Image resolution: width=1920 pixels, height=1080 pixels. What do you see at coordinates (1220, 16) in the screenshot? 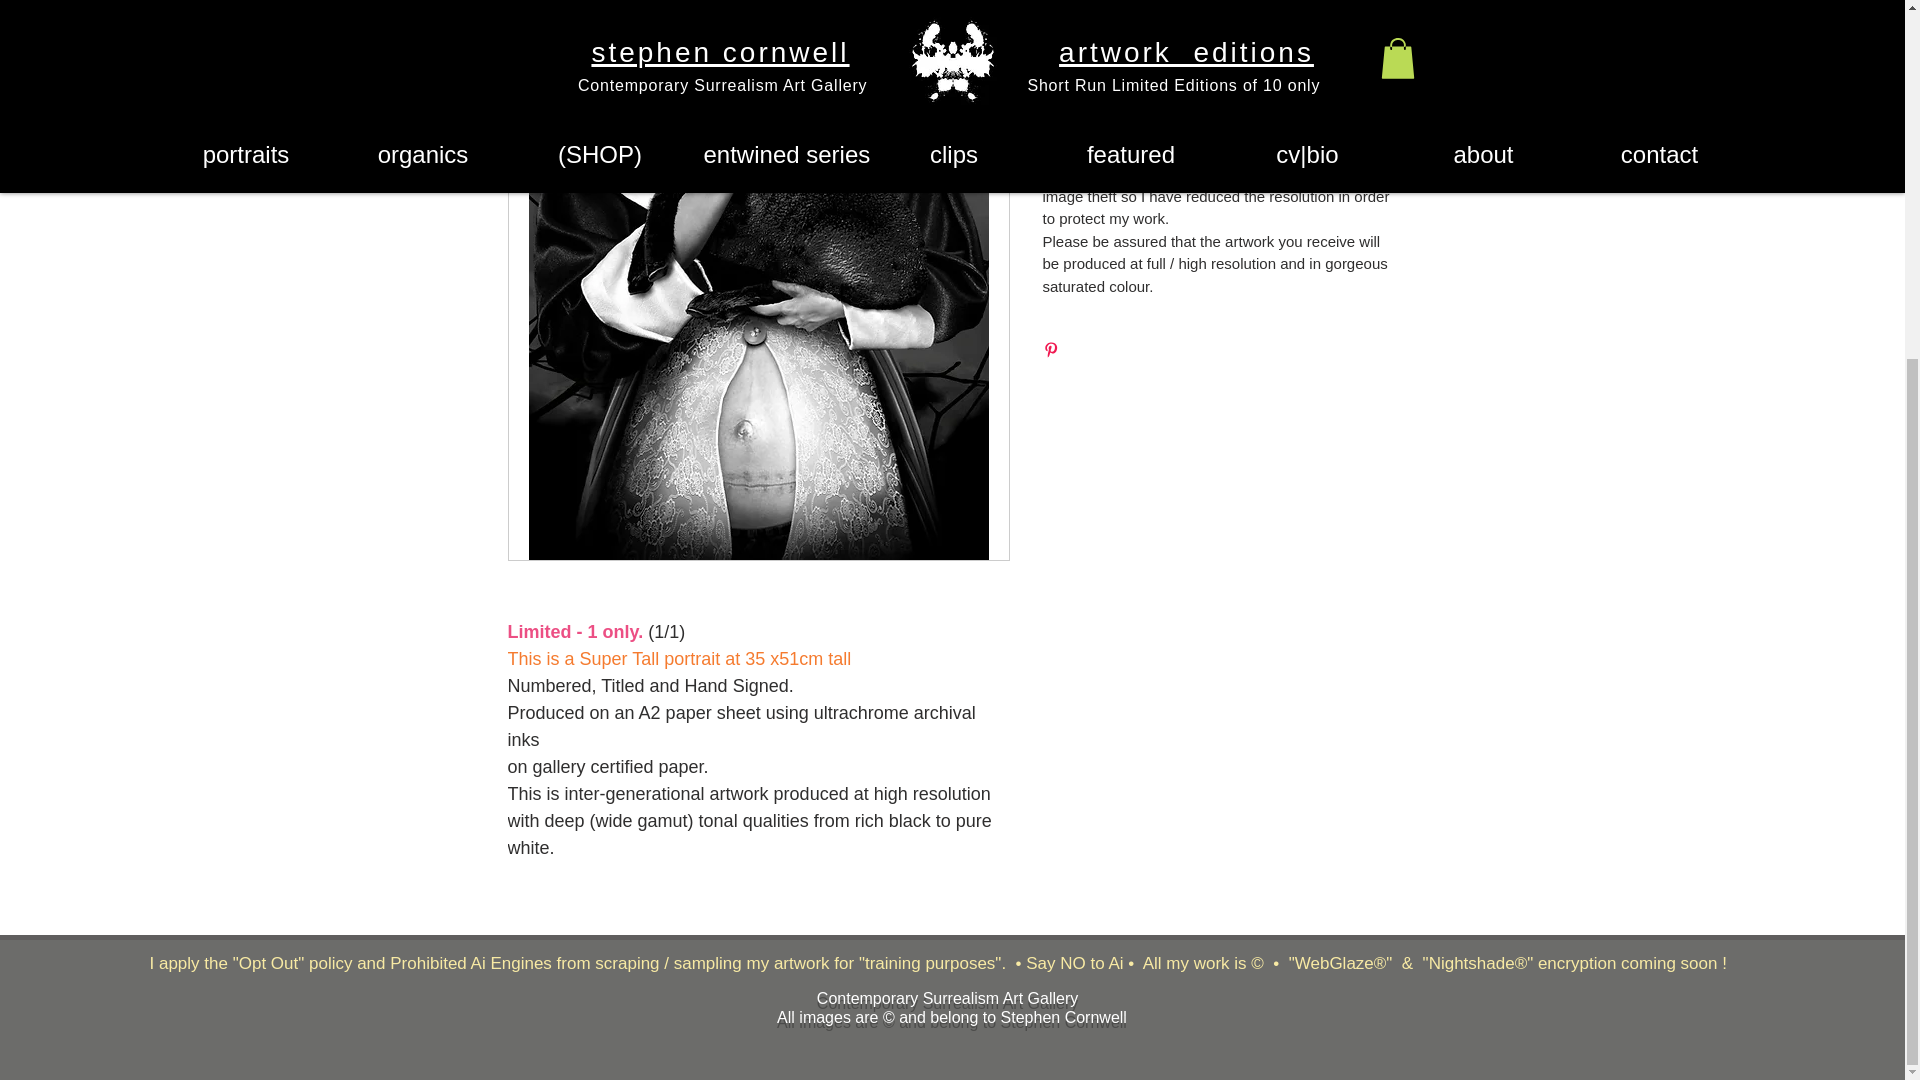
I see `Buy Now` at bounding box center [1220, 16].